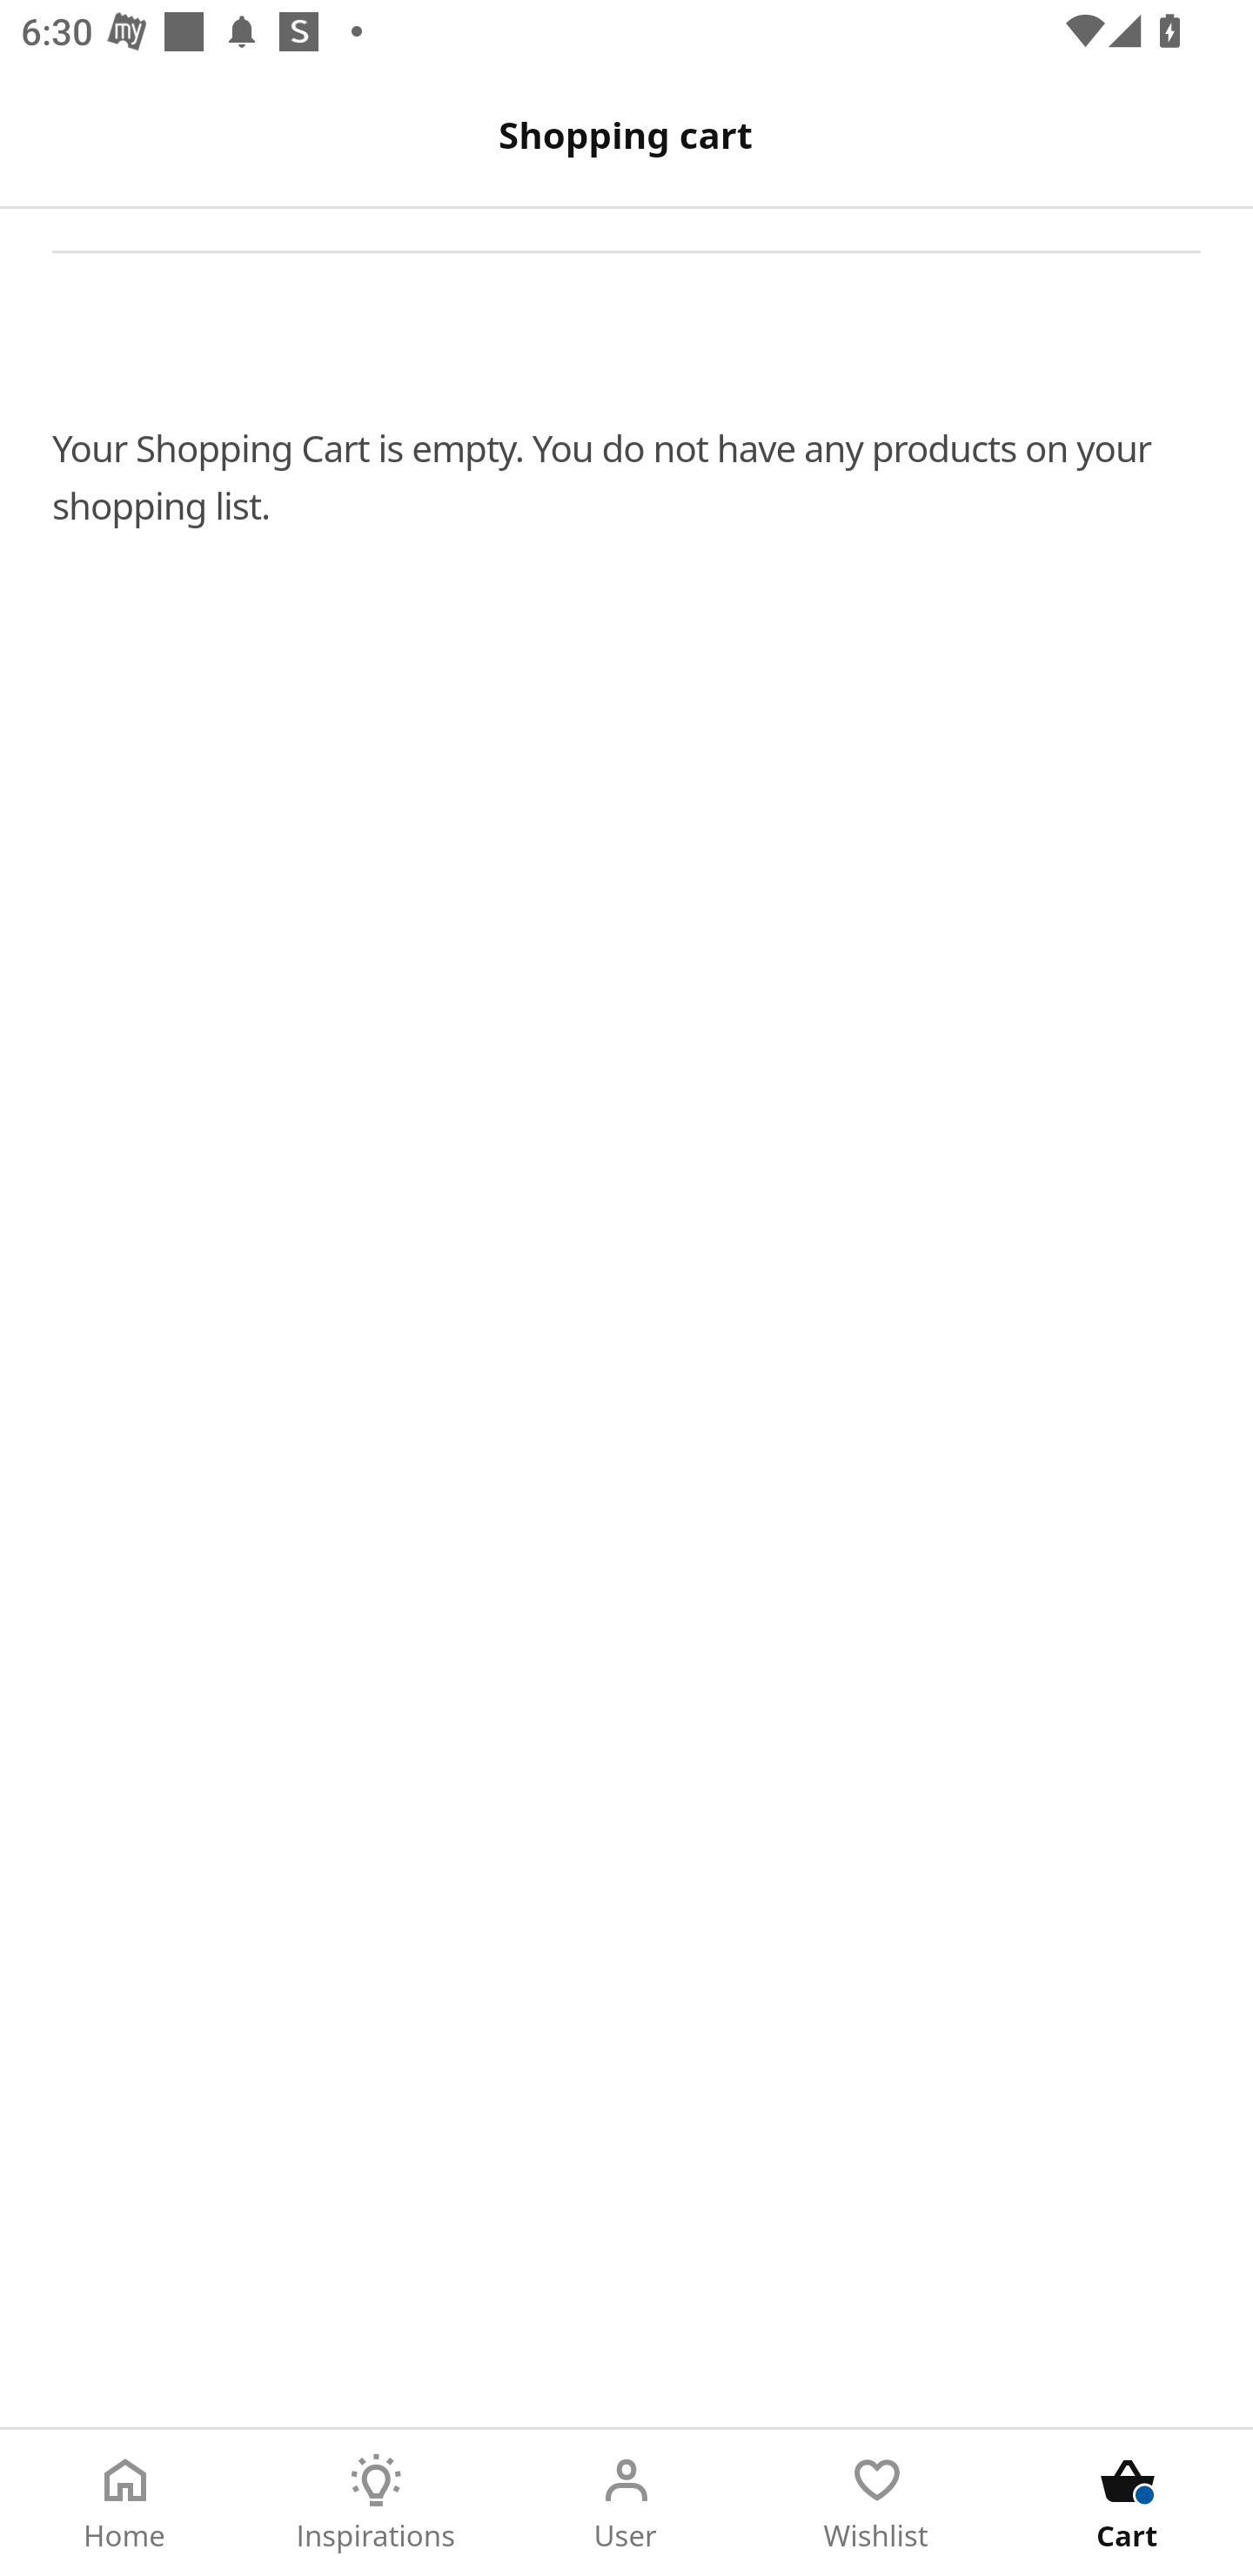 The width and height of the screenshot is (1253, 2576). Describe the element at coordinates (125, 2503) in the screenshot. I see `Home
Tab 1 of 5` at that location.